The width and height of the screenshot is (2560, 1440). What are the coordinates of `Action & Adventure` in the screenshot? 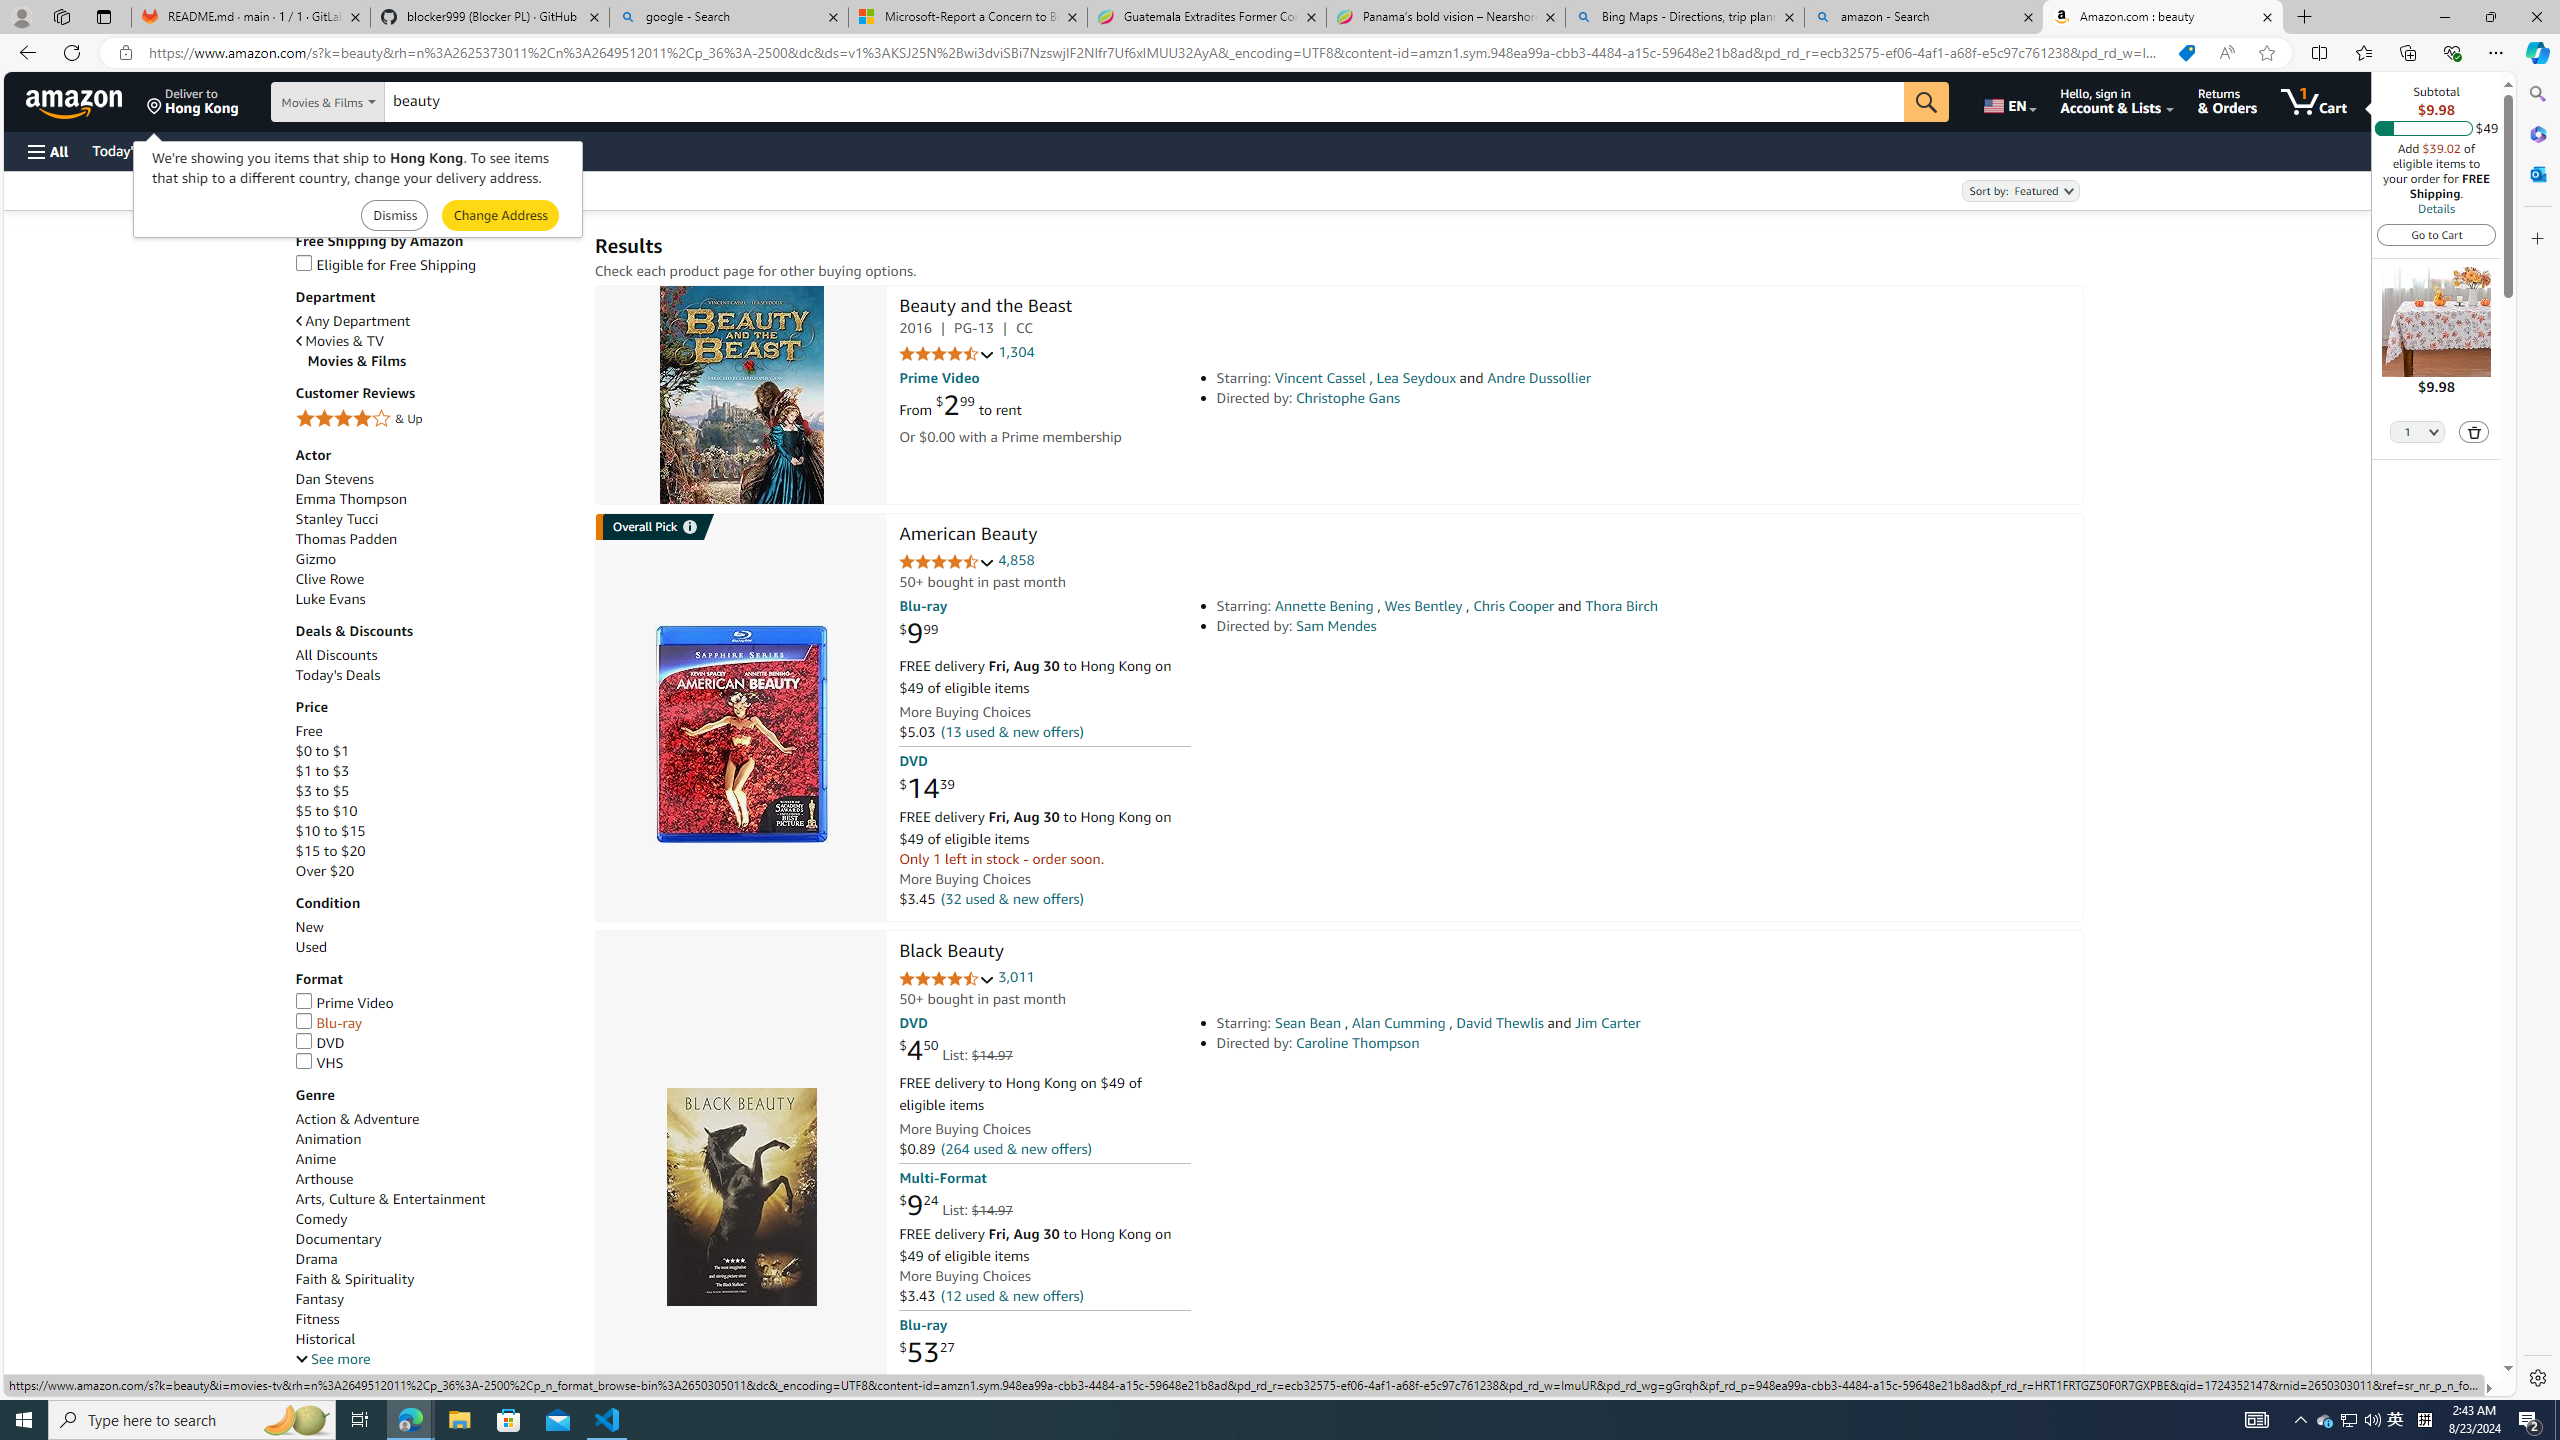 It's located at (356, 1119).